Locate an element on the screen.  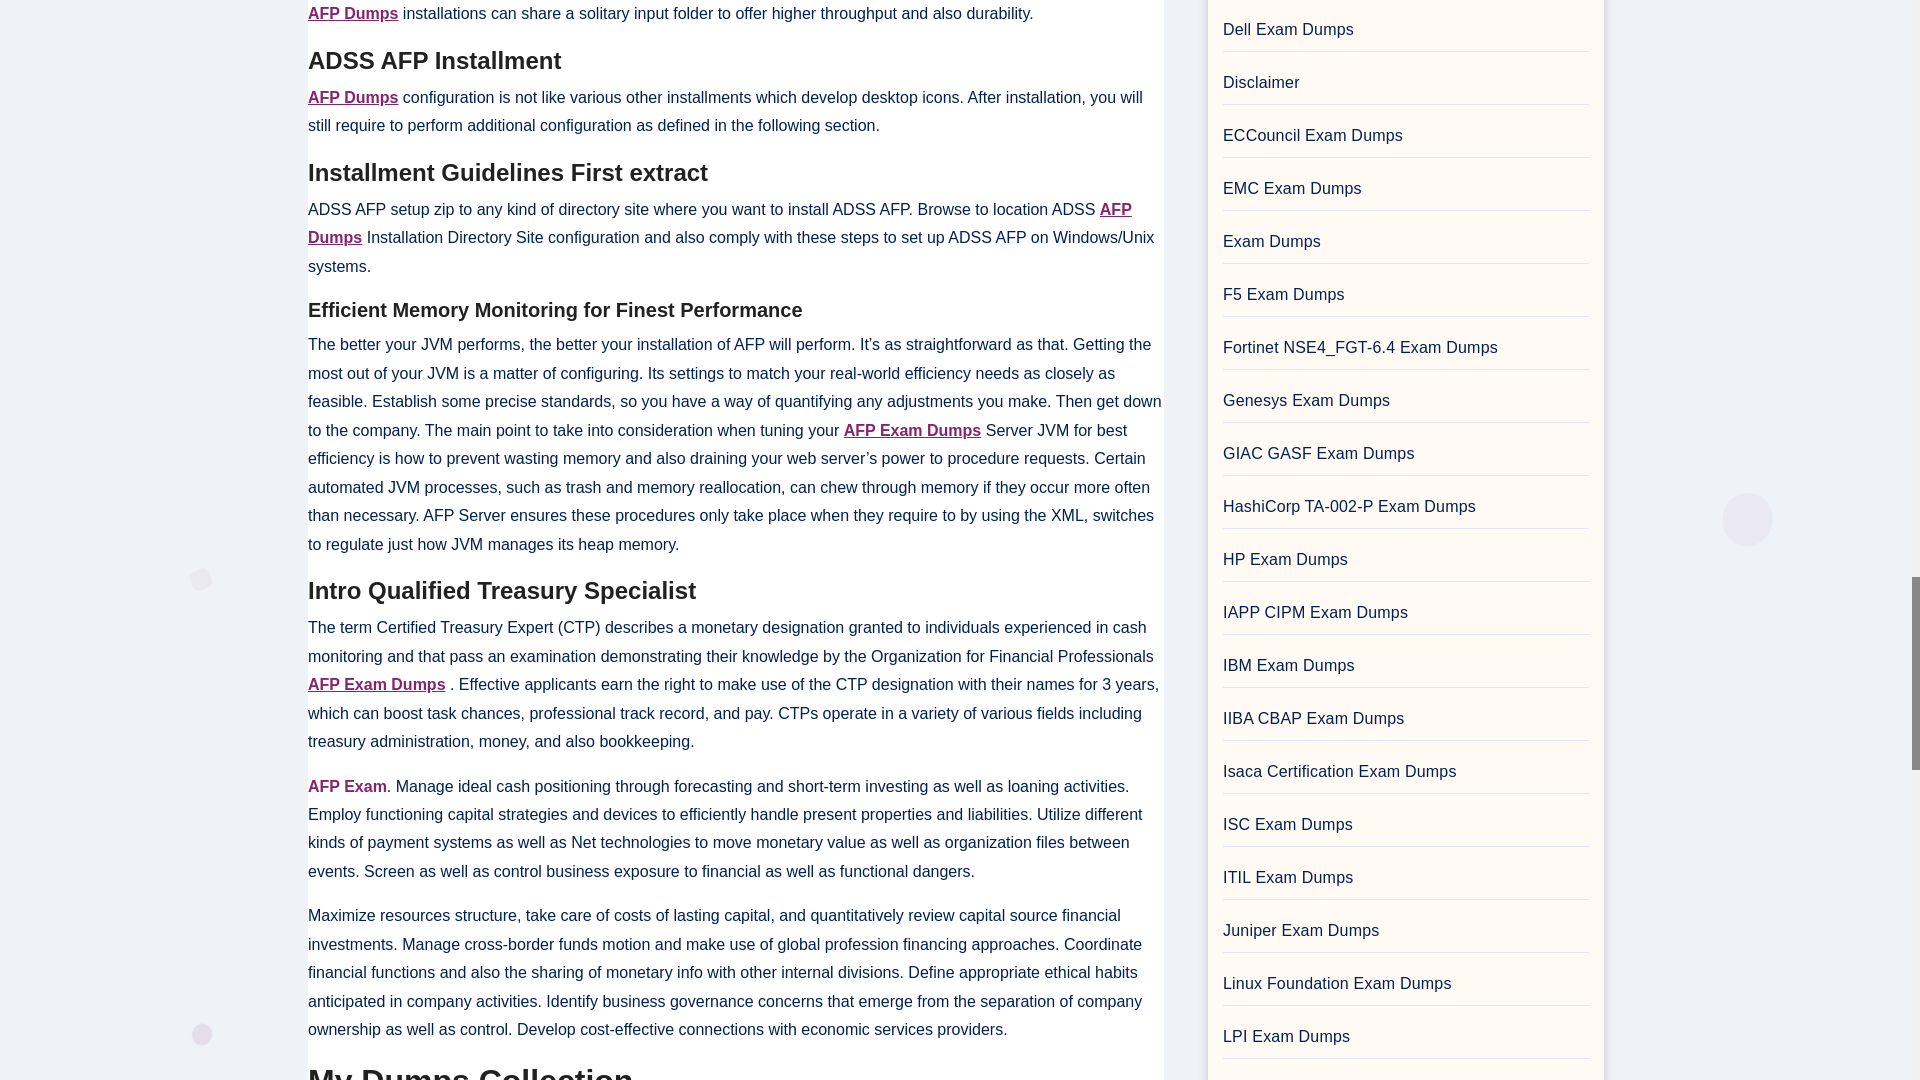
AFP Exam Dumps is located at coordinates (376, 684).